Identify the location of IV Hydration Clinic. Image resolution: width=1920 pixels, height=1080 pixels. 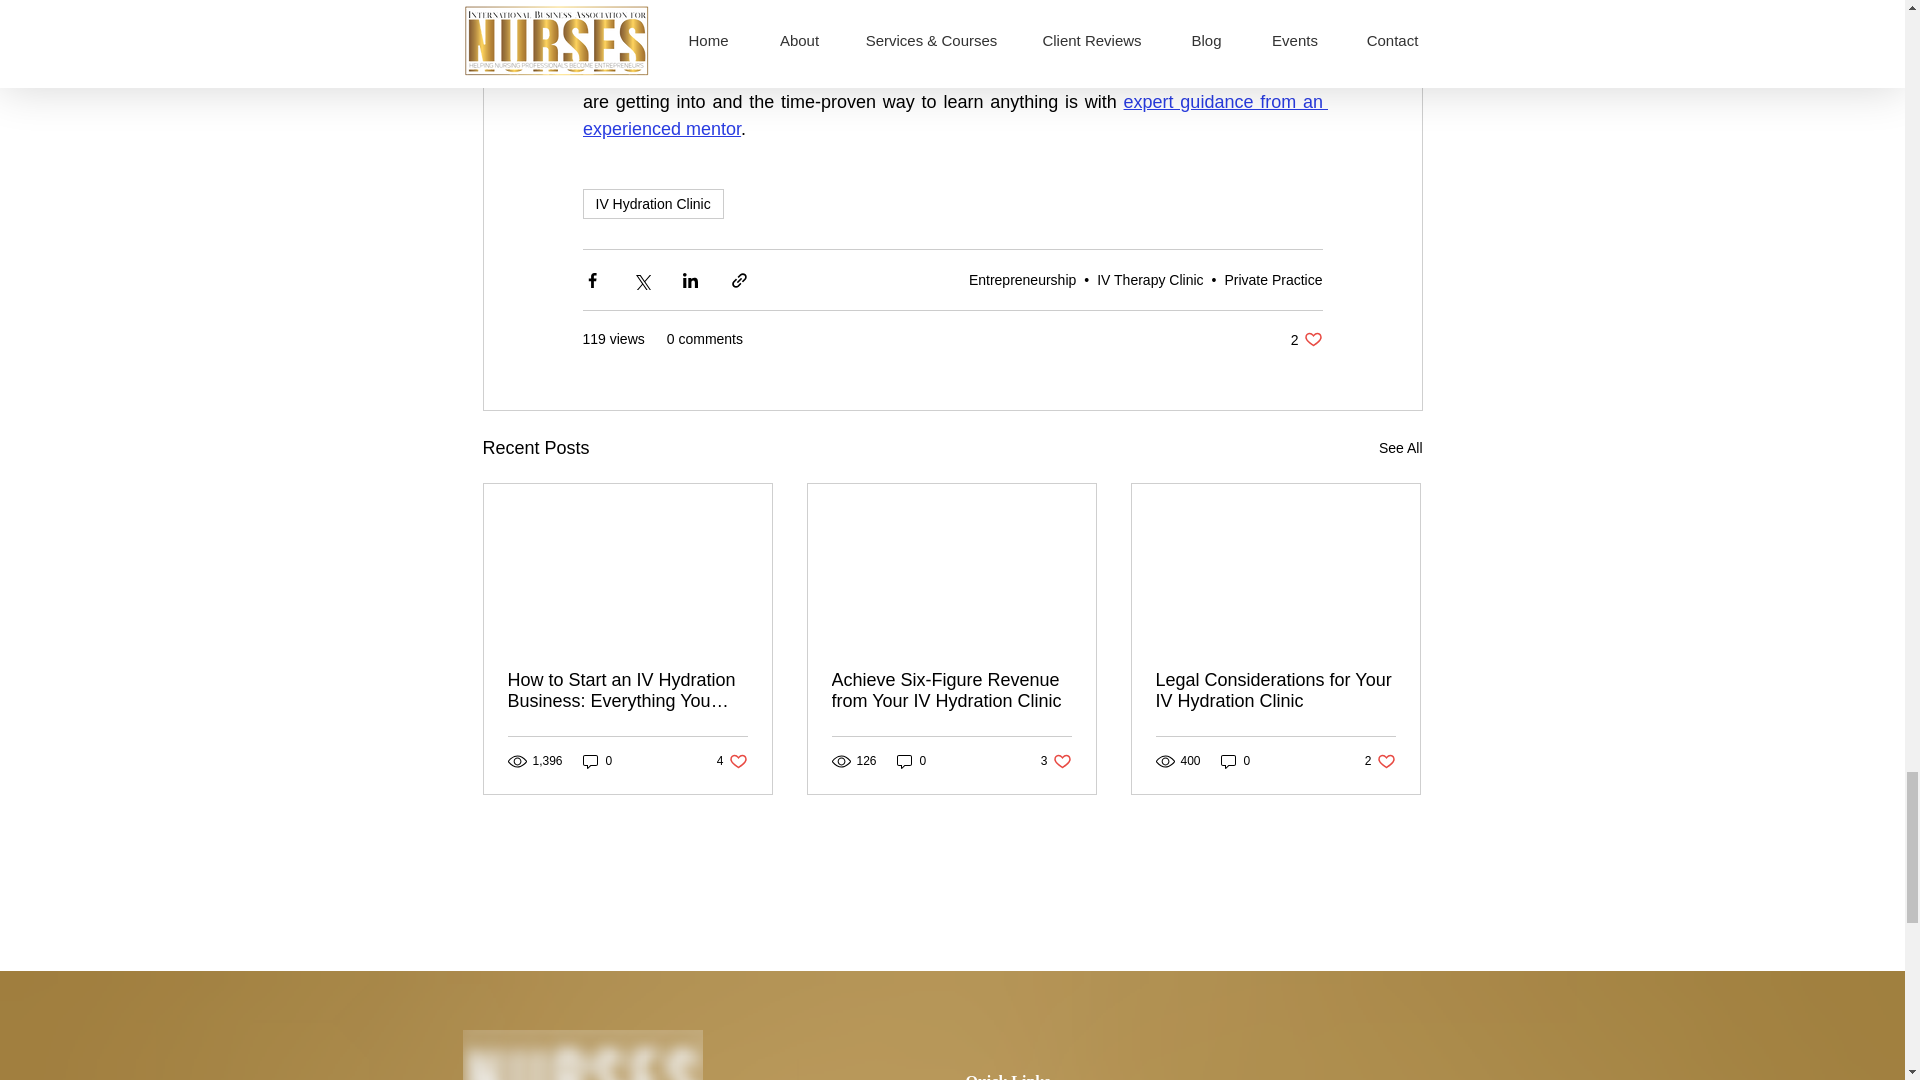
(732, 761).